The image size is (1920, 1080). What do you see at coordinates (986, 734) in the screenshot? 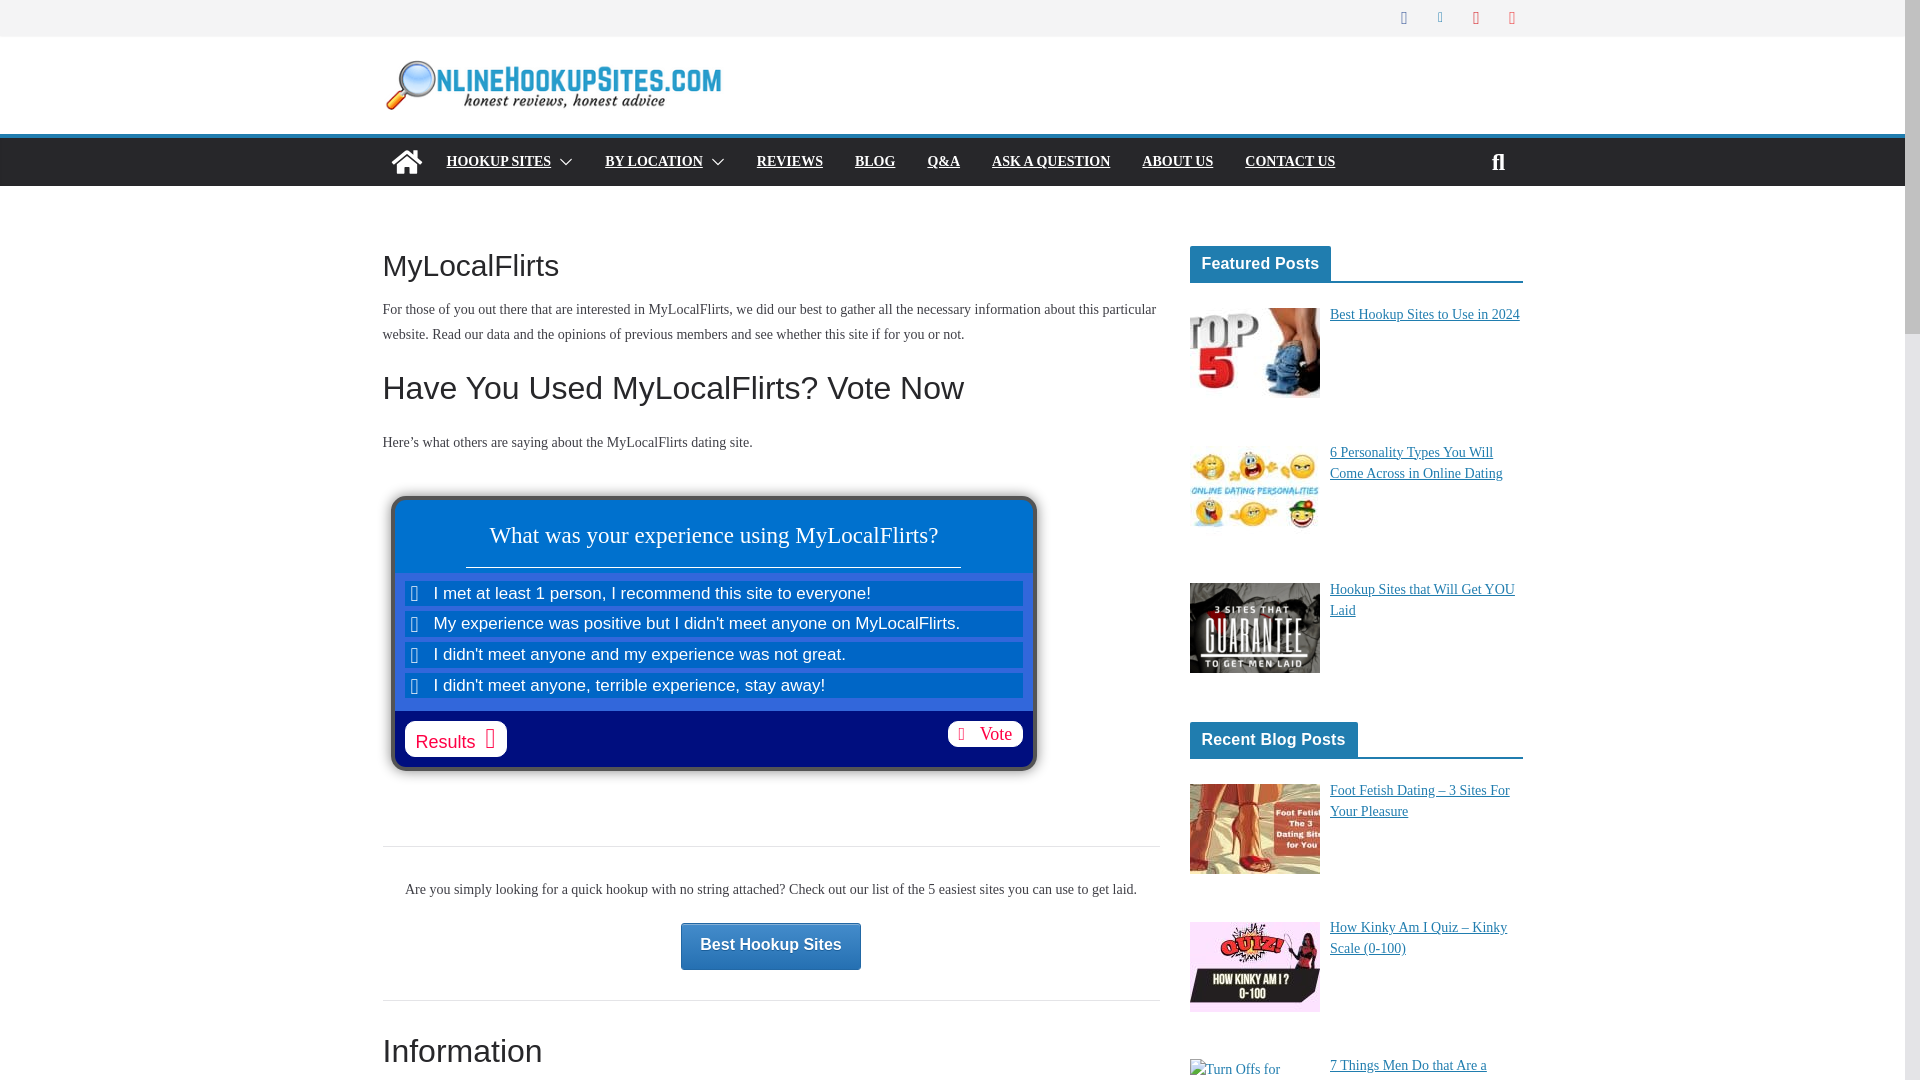
I see `Vote` at bounding box center [986, 734].